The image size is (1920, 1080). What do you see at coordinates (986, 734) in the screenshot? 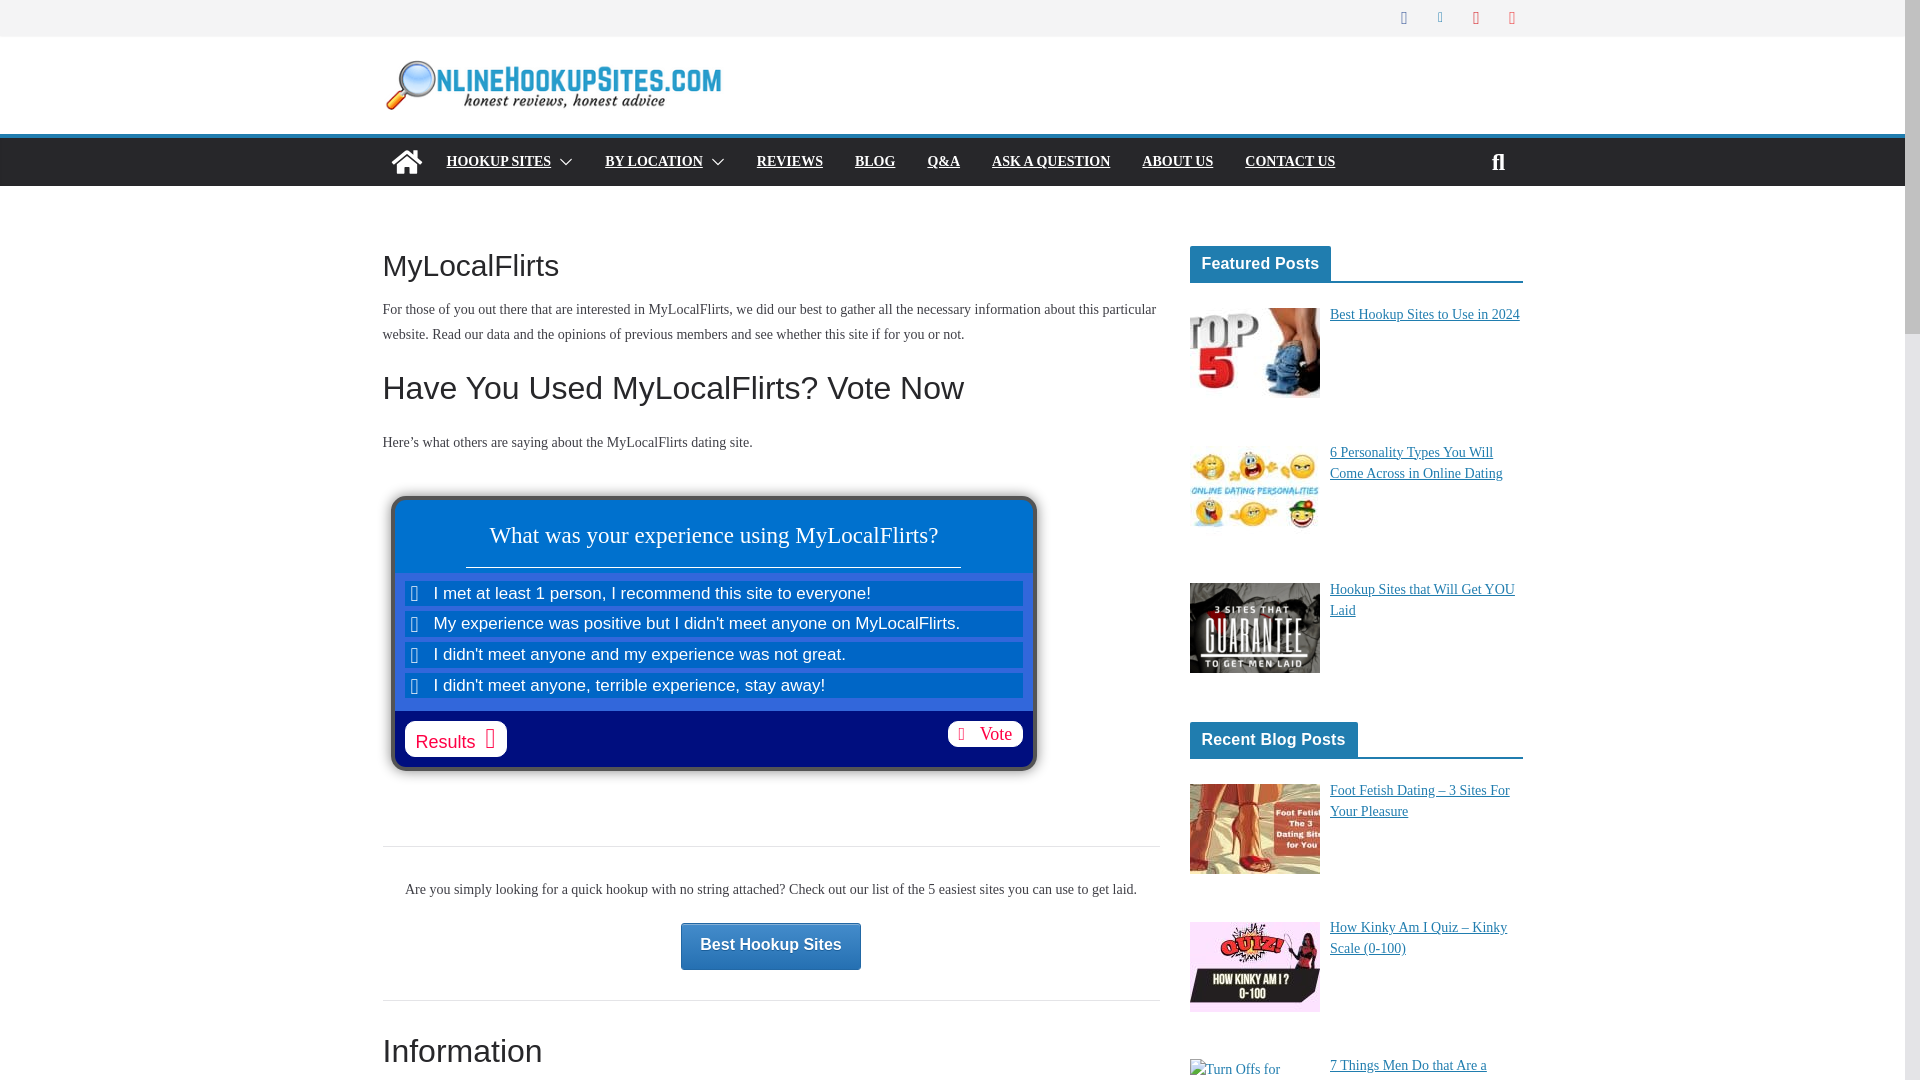
I see `Vote` at bounding box center [986, 734].